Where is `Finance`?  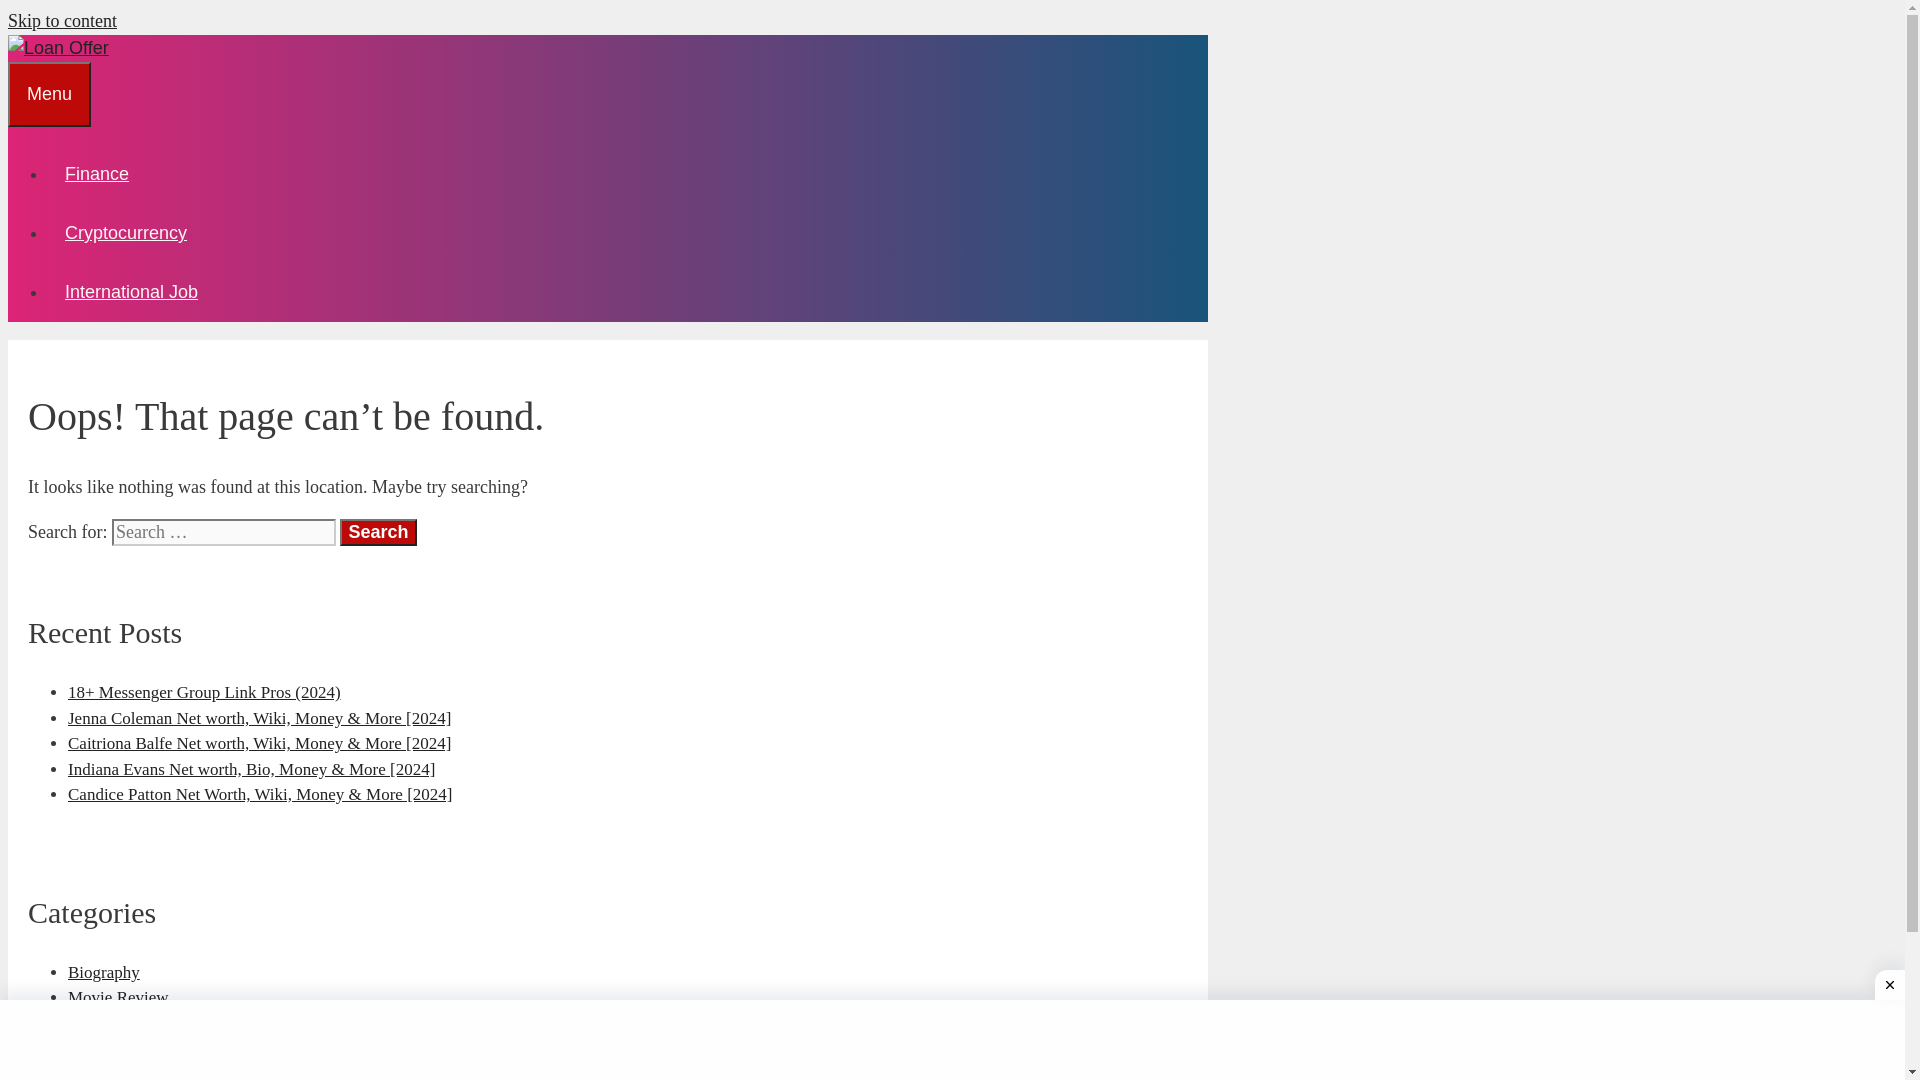
Finance is located at coordinates (97, 174).